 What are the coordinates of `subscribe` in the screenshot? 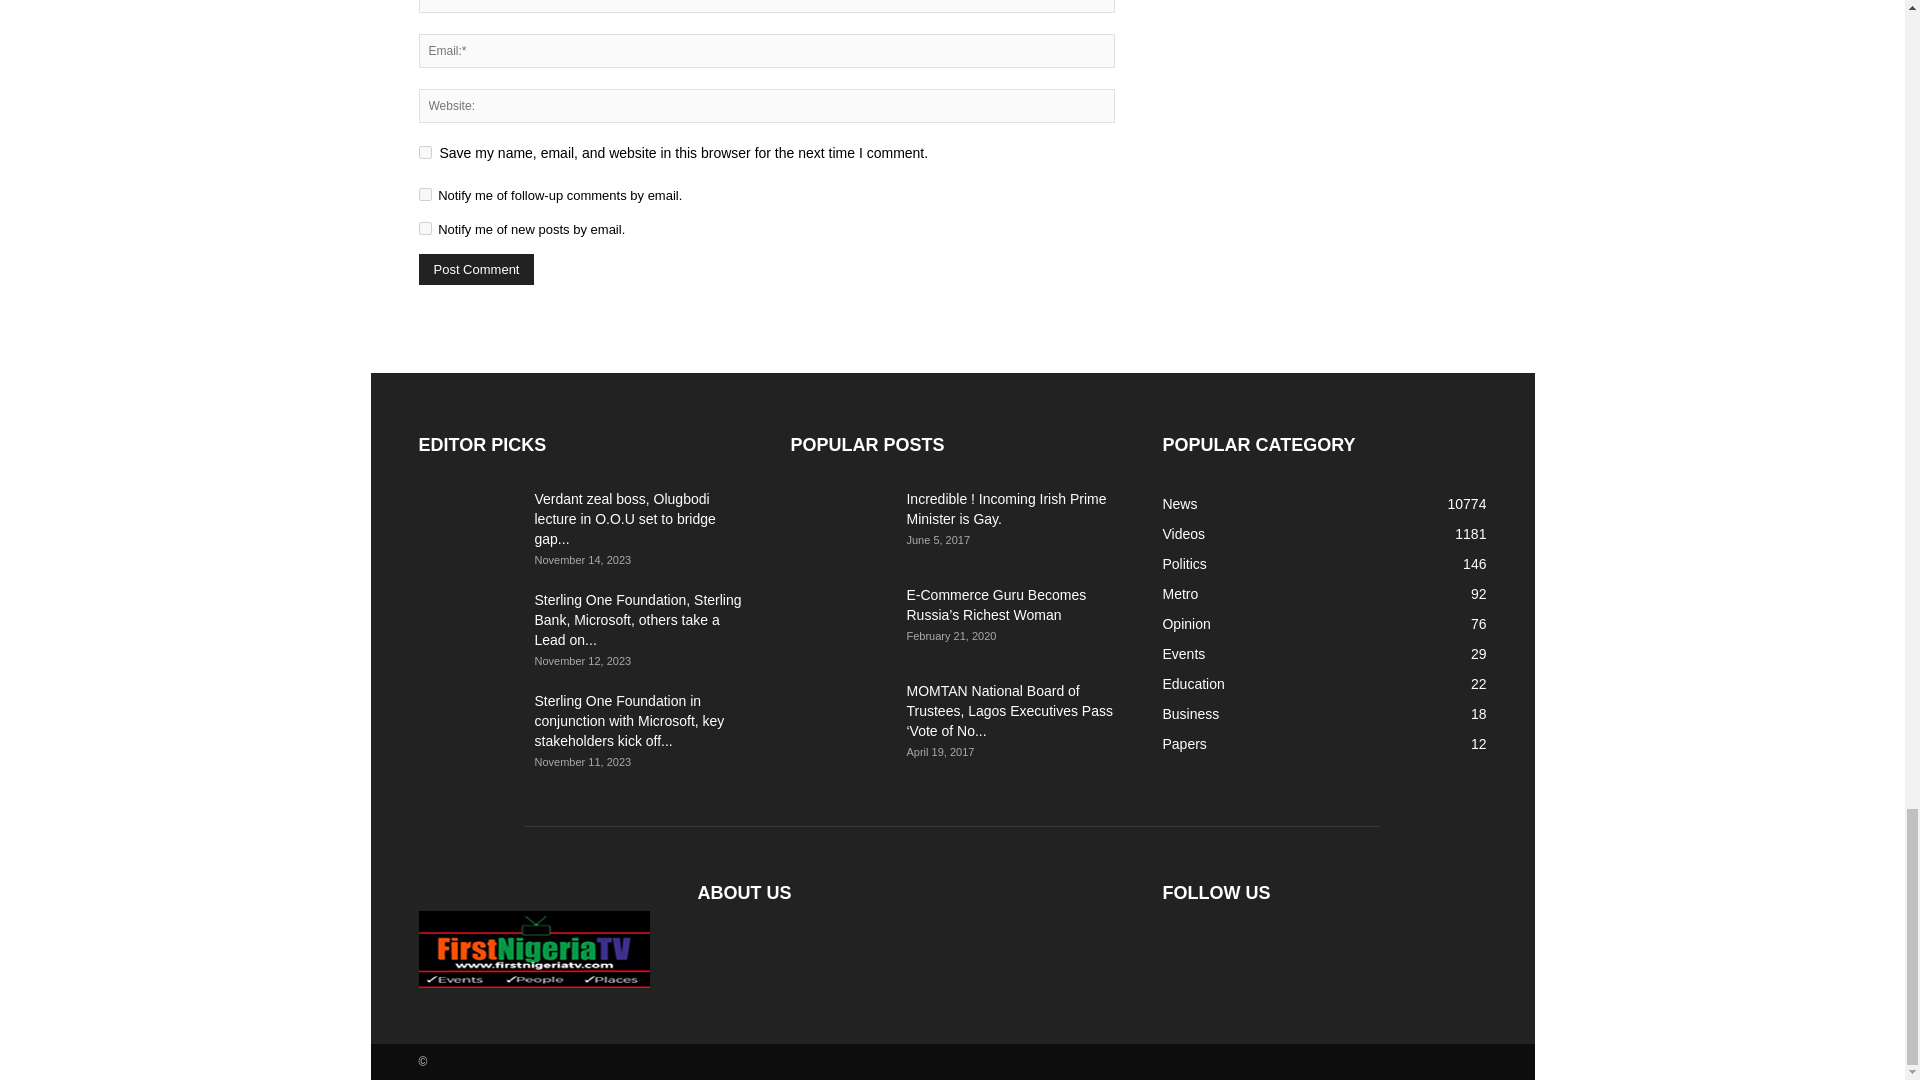 It's located at (424, 228).